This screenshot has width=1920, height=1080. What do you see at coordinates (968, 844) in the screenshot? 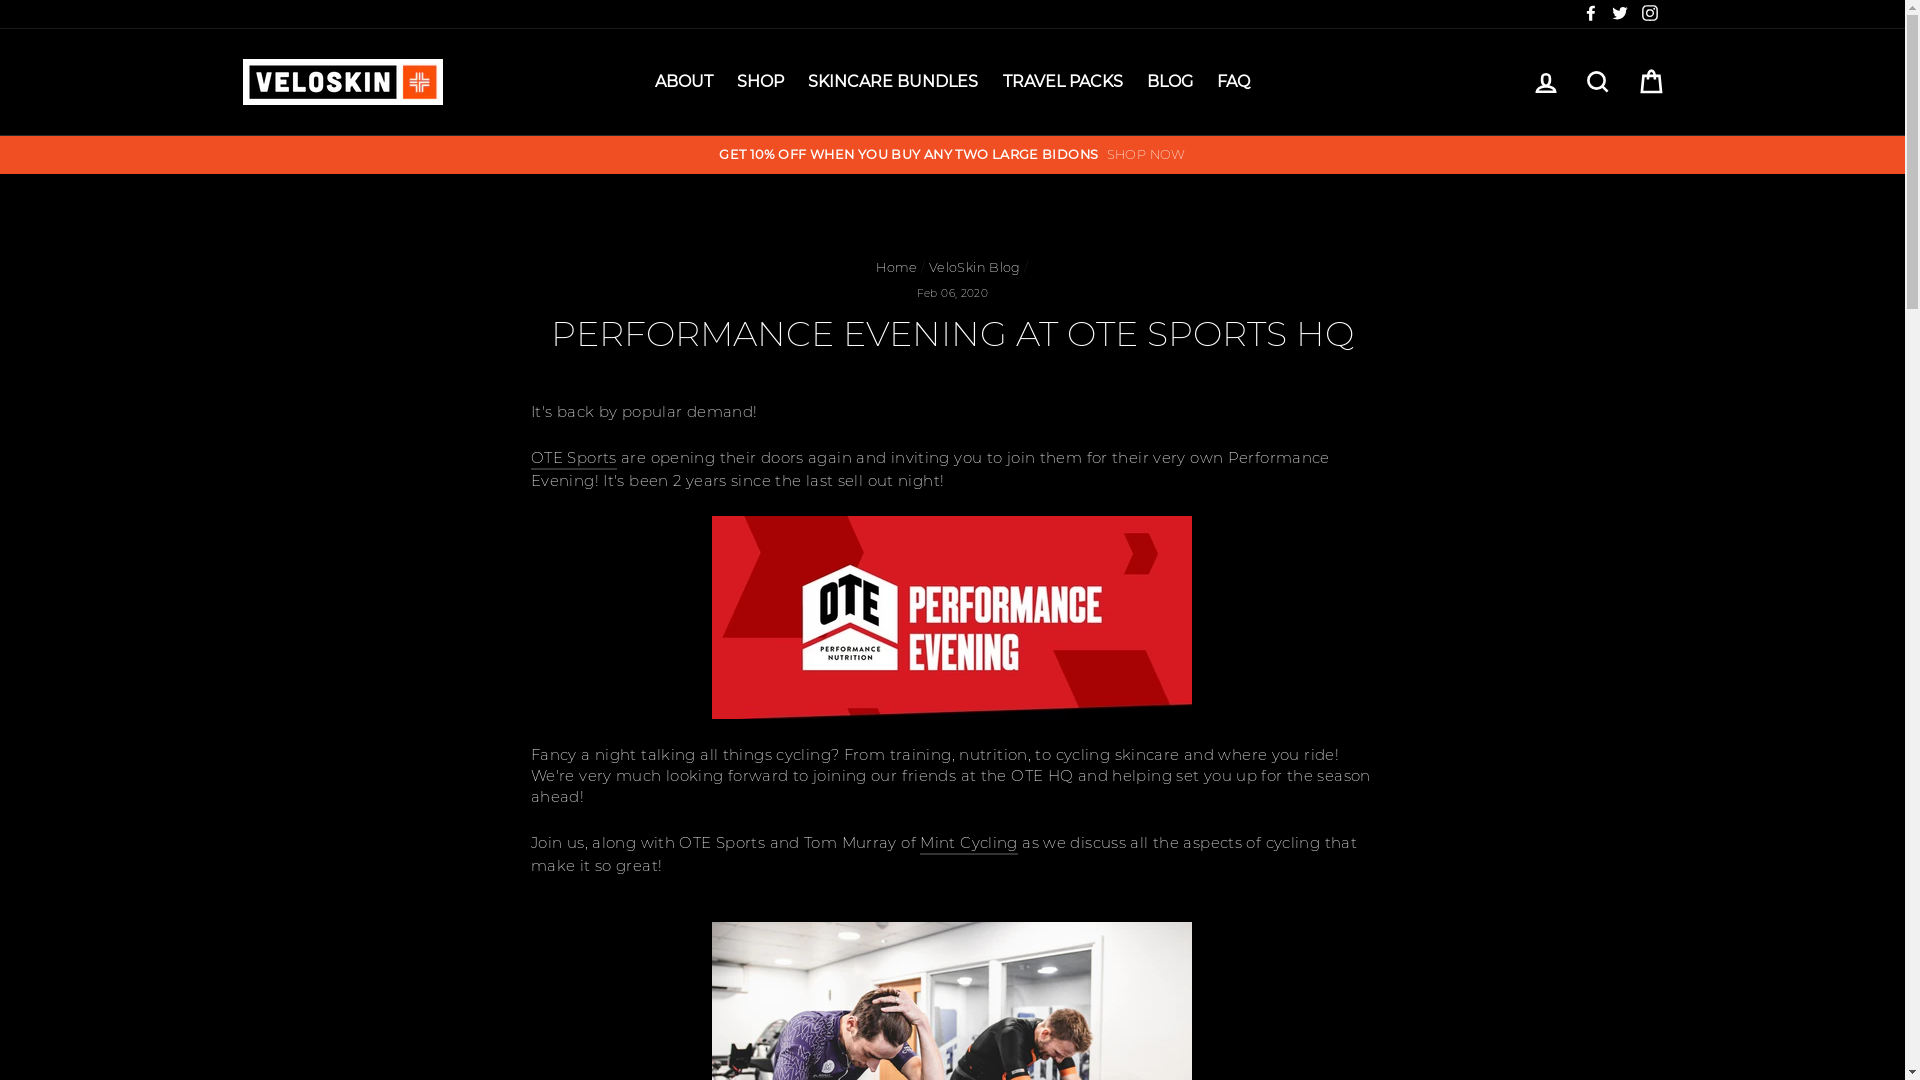
I see `Mint Cycling` at bounding box center [968, 844].